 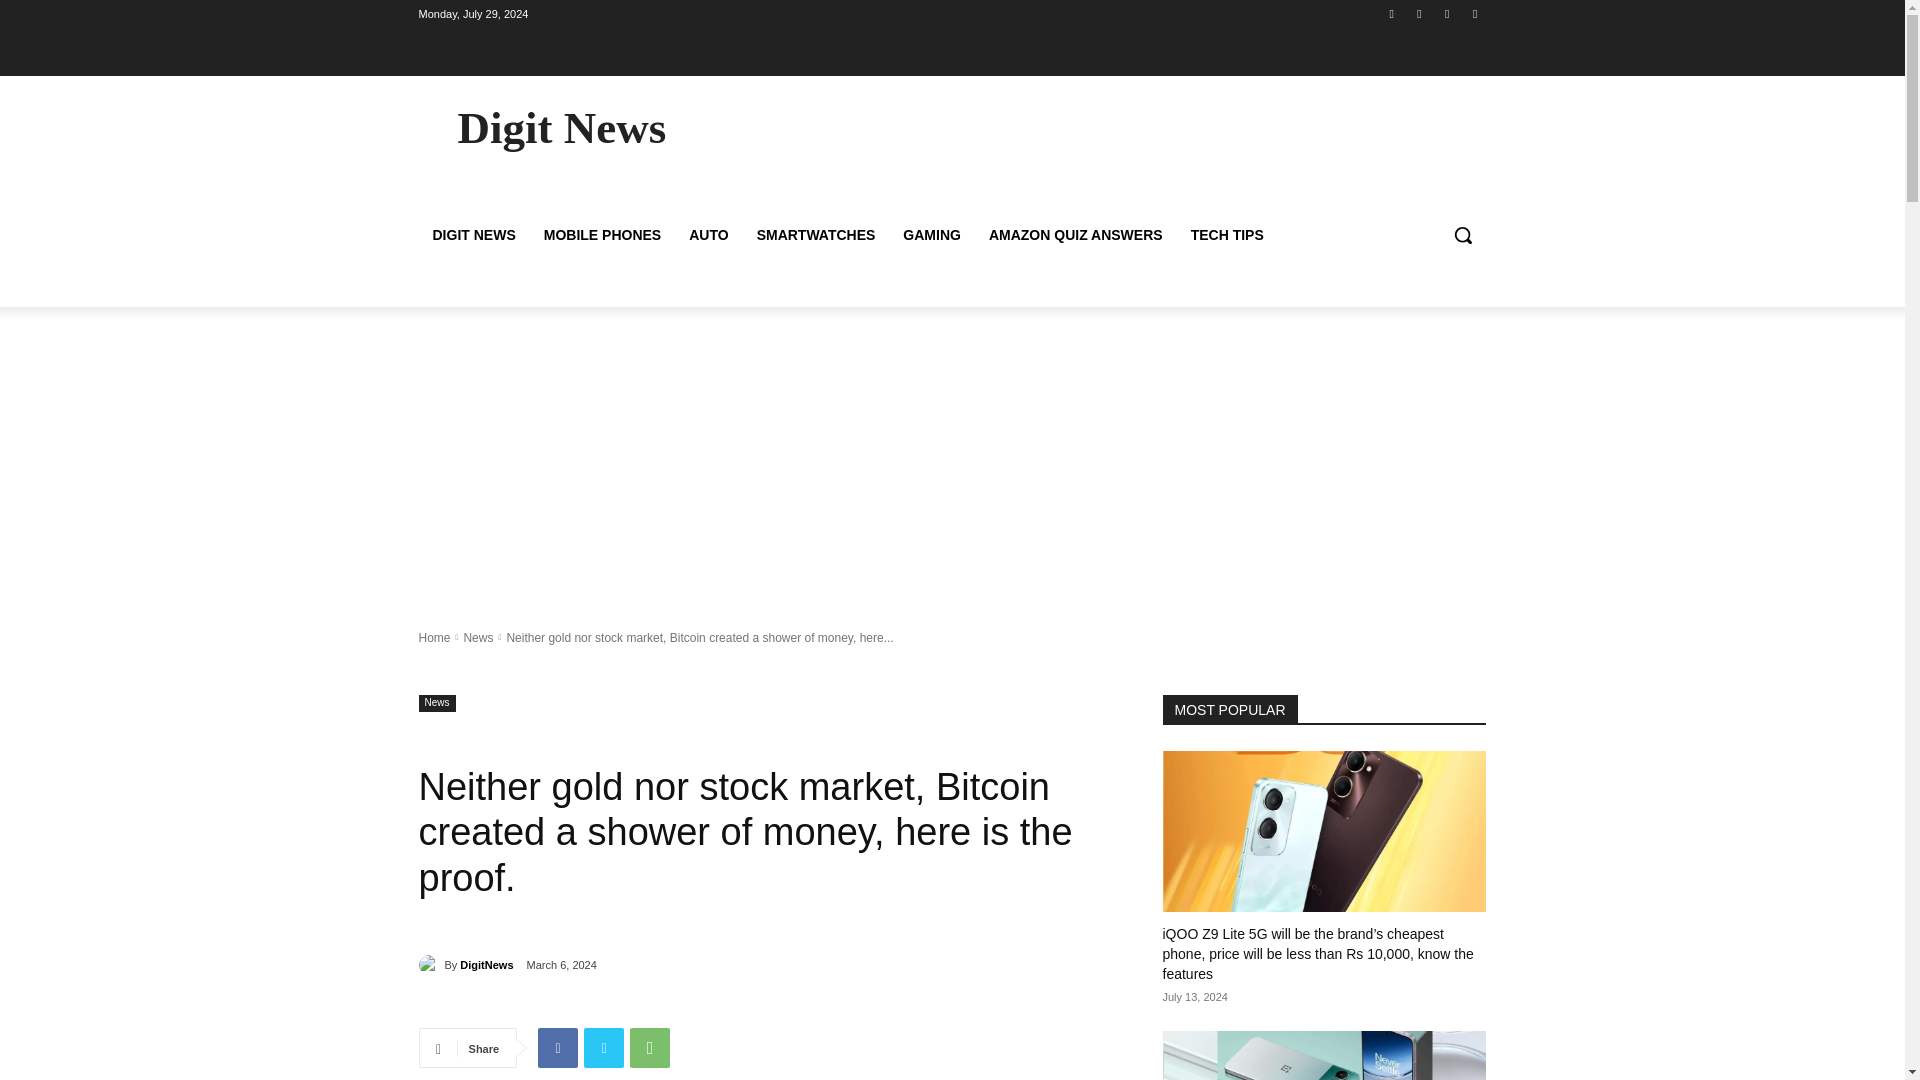 What do you see at coordinates (474, 234) in the screenshot?
I see `DIGIT NEWS` at bounding box center [474, 234].